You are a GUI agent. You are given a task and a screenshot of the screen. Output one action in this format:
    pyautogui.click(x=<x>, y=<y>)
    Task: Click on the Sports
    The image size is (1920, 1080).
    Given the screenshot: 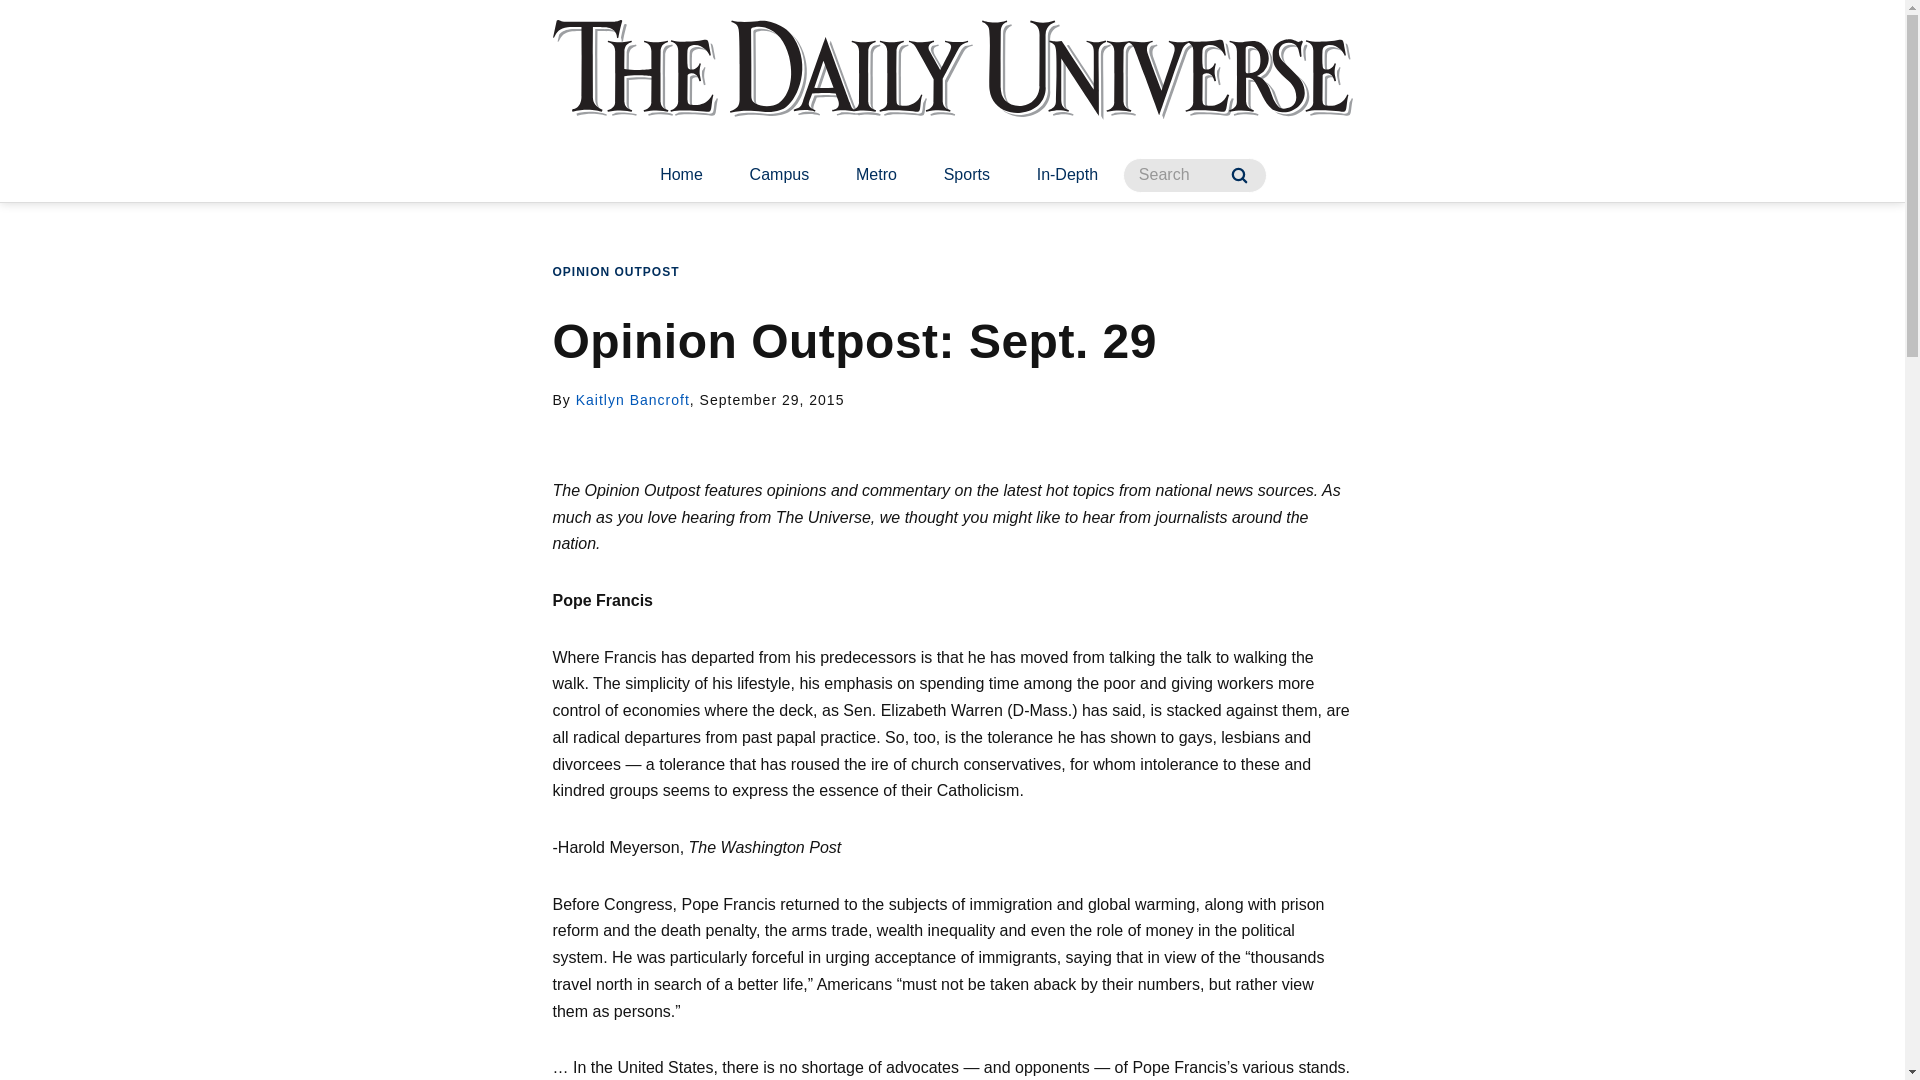 What is the action you would take?
    pyautogui.click(x=966, y=176)
    